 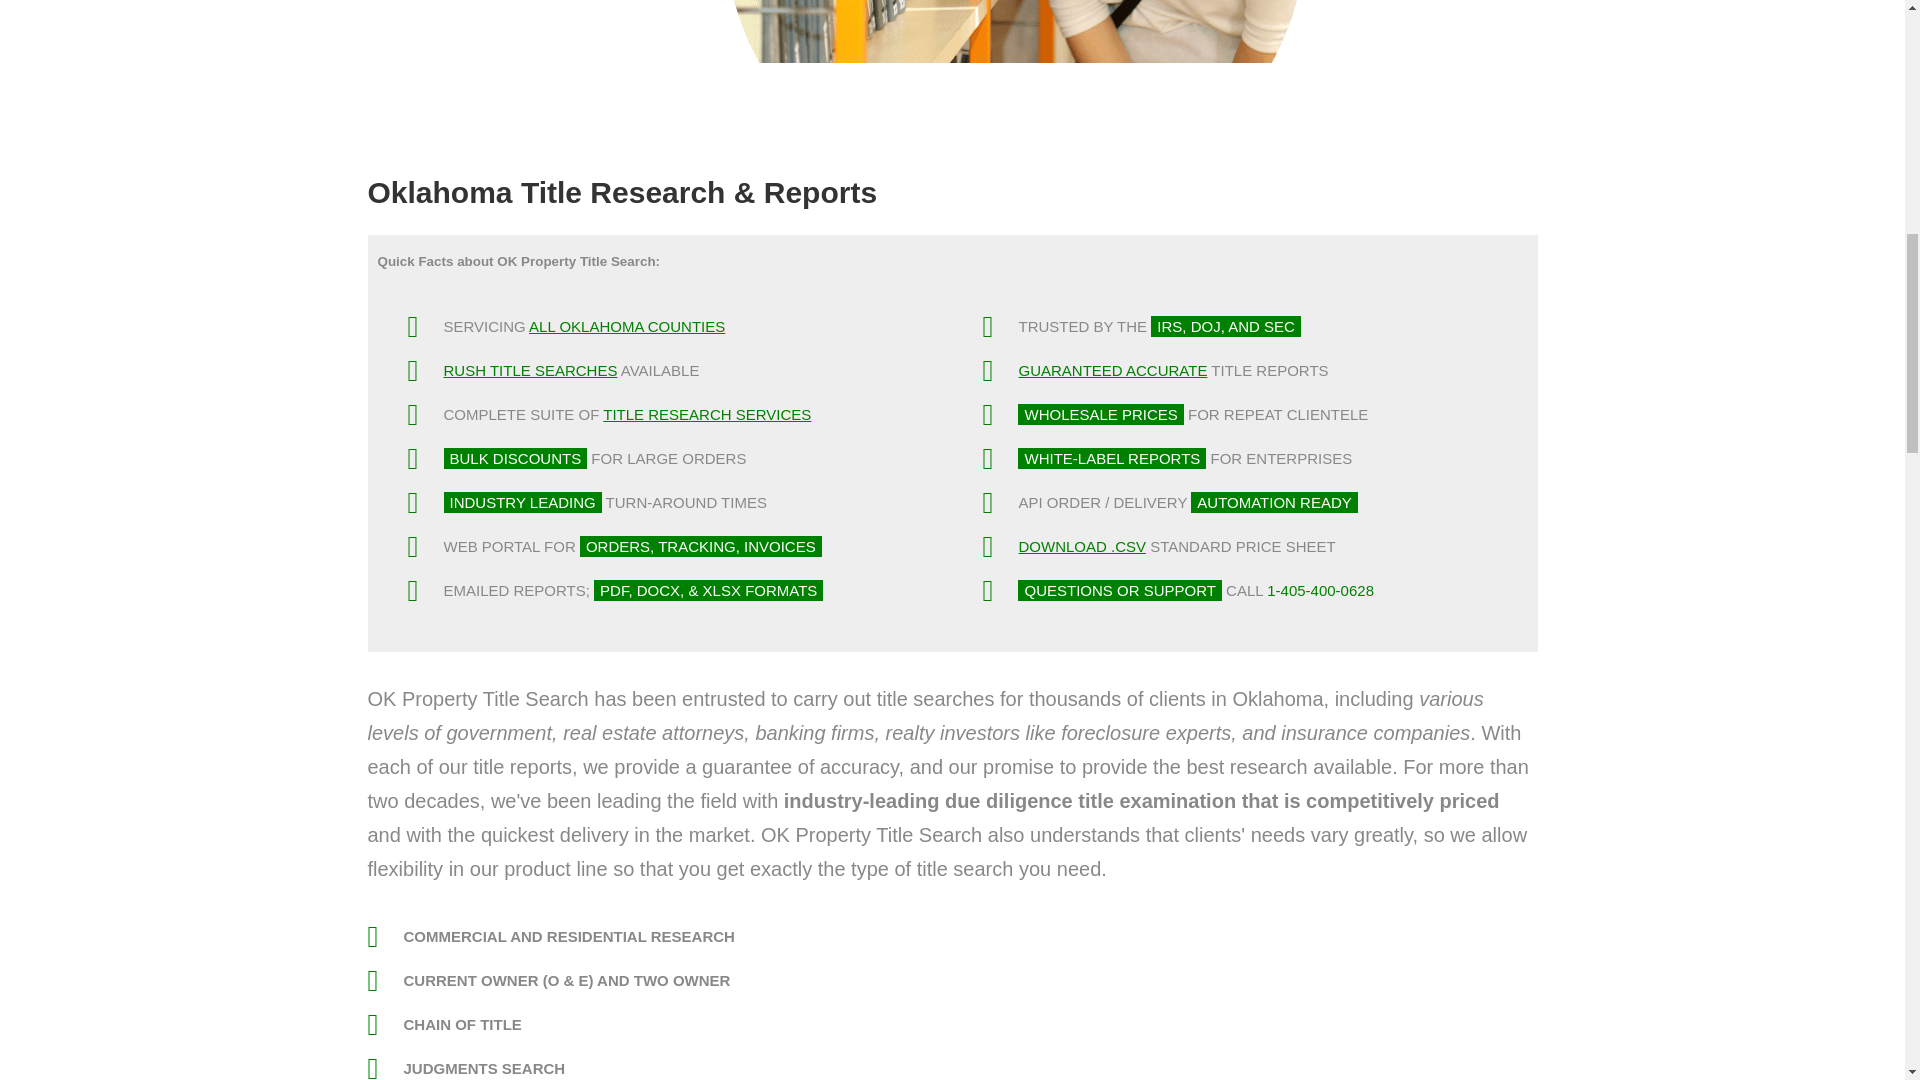 I want to click on 1-405-400-0628, so click(x=1320, y=590).